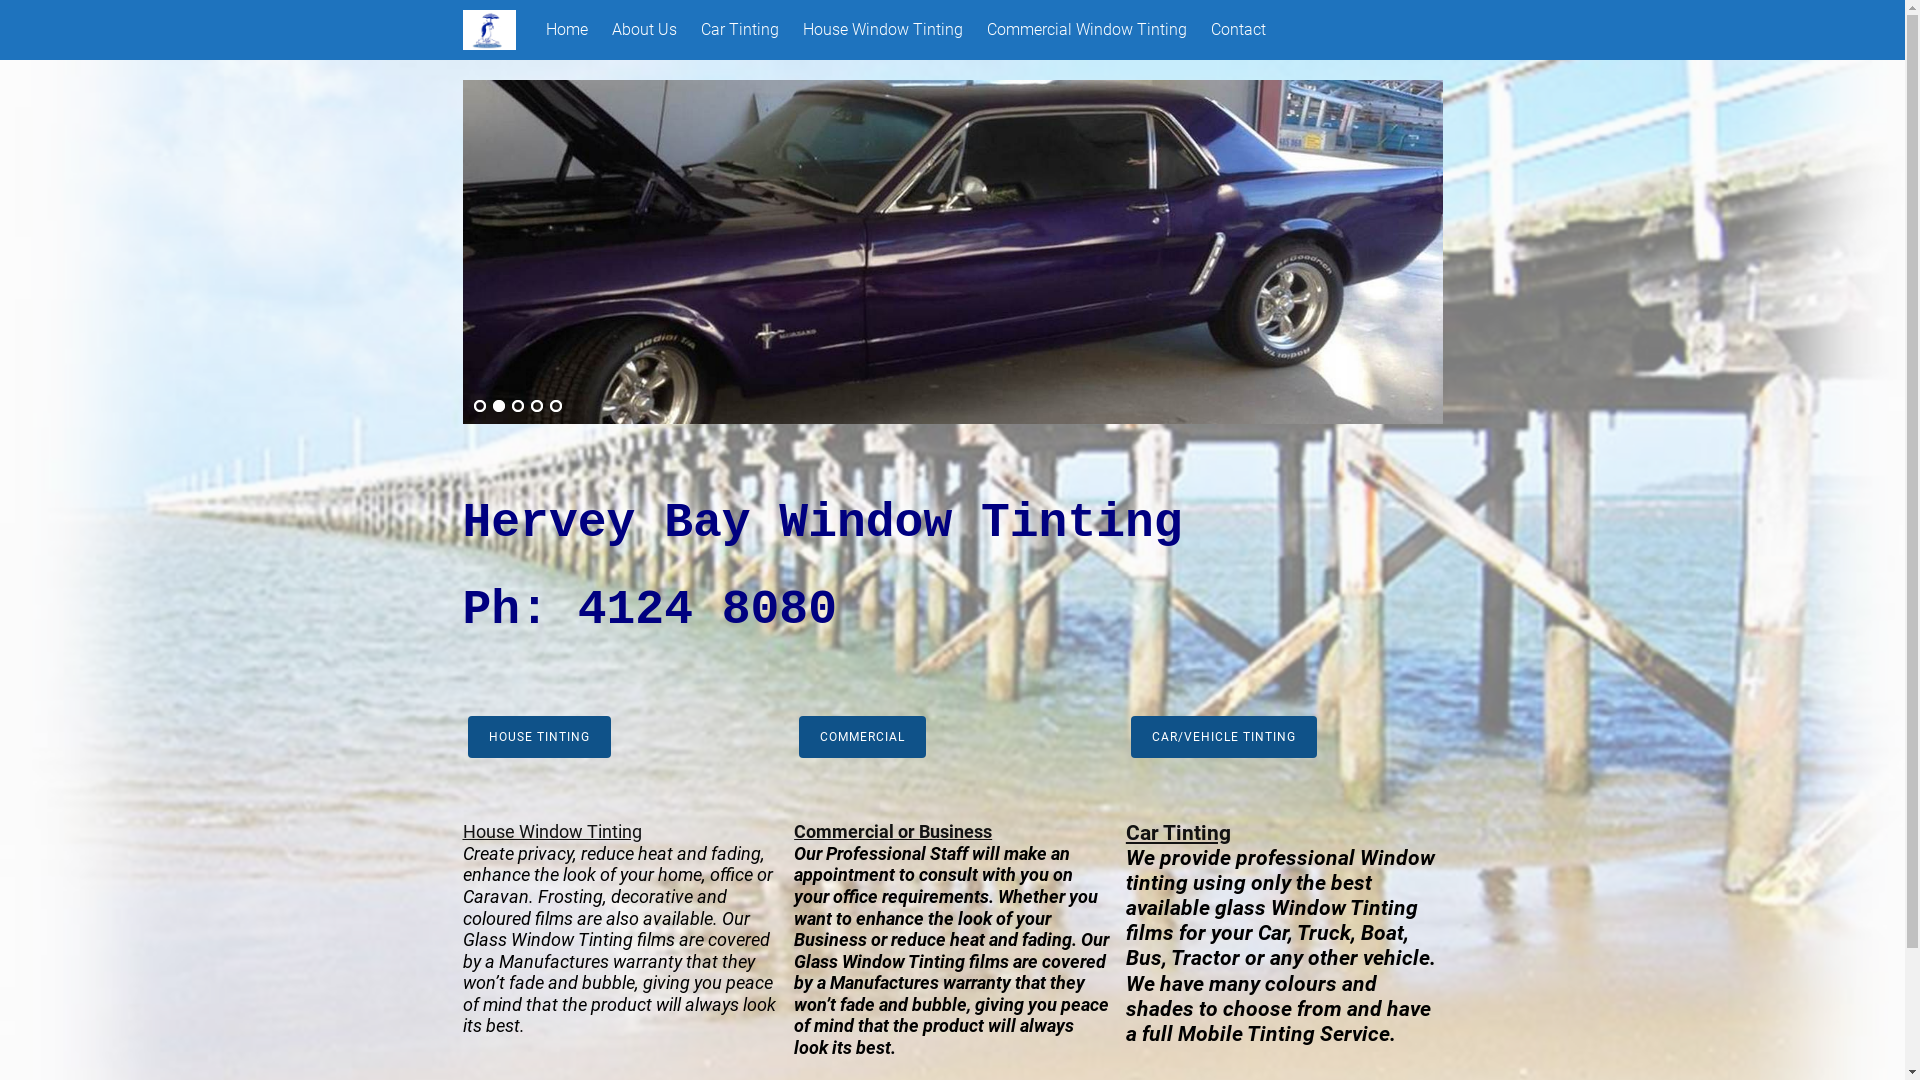 The height and width of the screenshot is (1080, 1920). What do you see at coordinates (862, 737) in the screenshot?
I see `COMMERCIAL` at bounding box center [862, 737].